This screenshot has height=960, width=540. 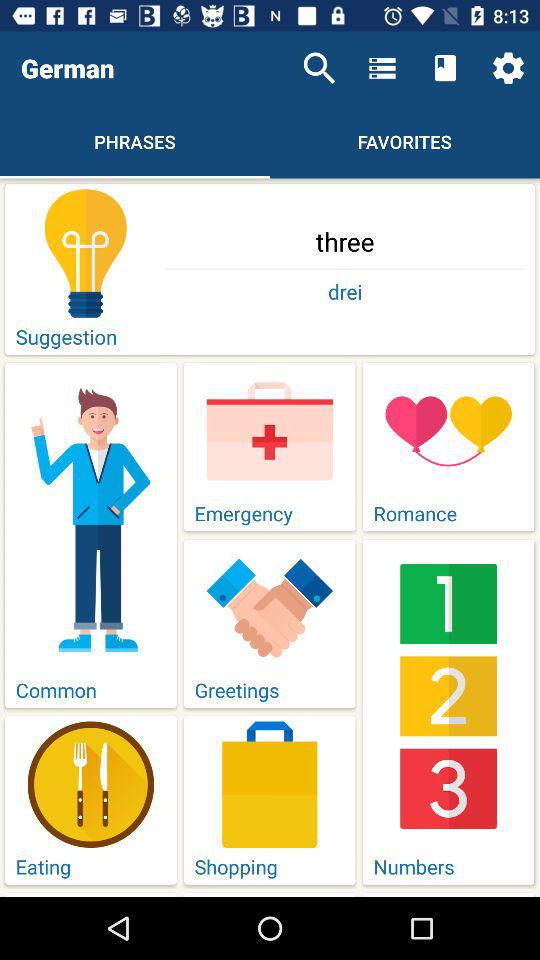 I want to click on click the icon to the right of german icon, so click(x=319, y=68).